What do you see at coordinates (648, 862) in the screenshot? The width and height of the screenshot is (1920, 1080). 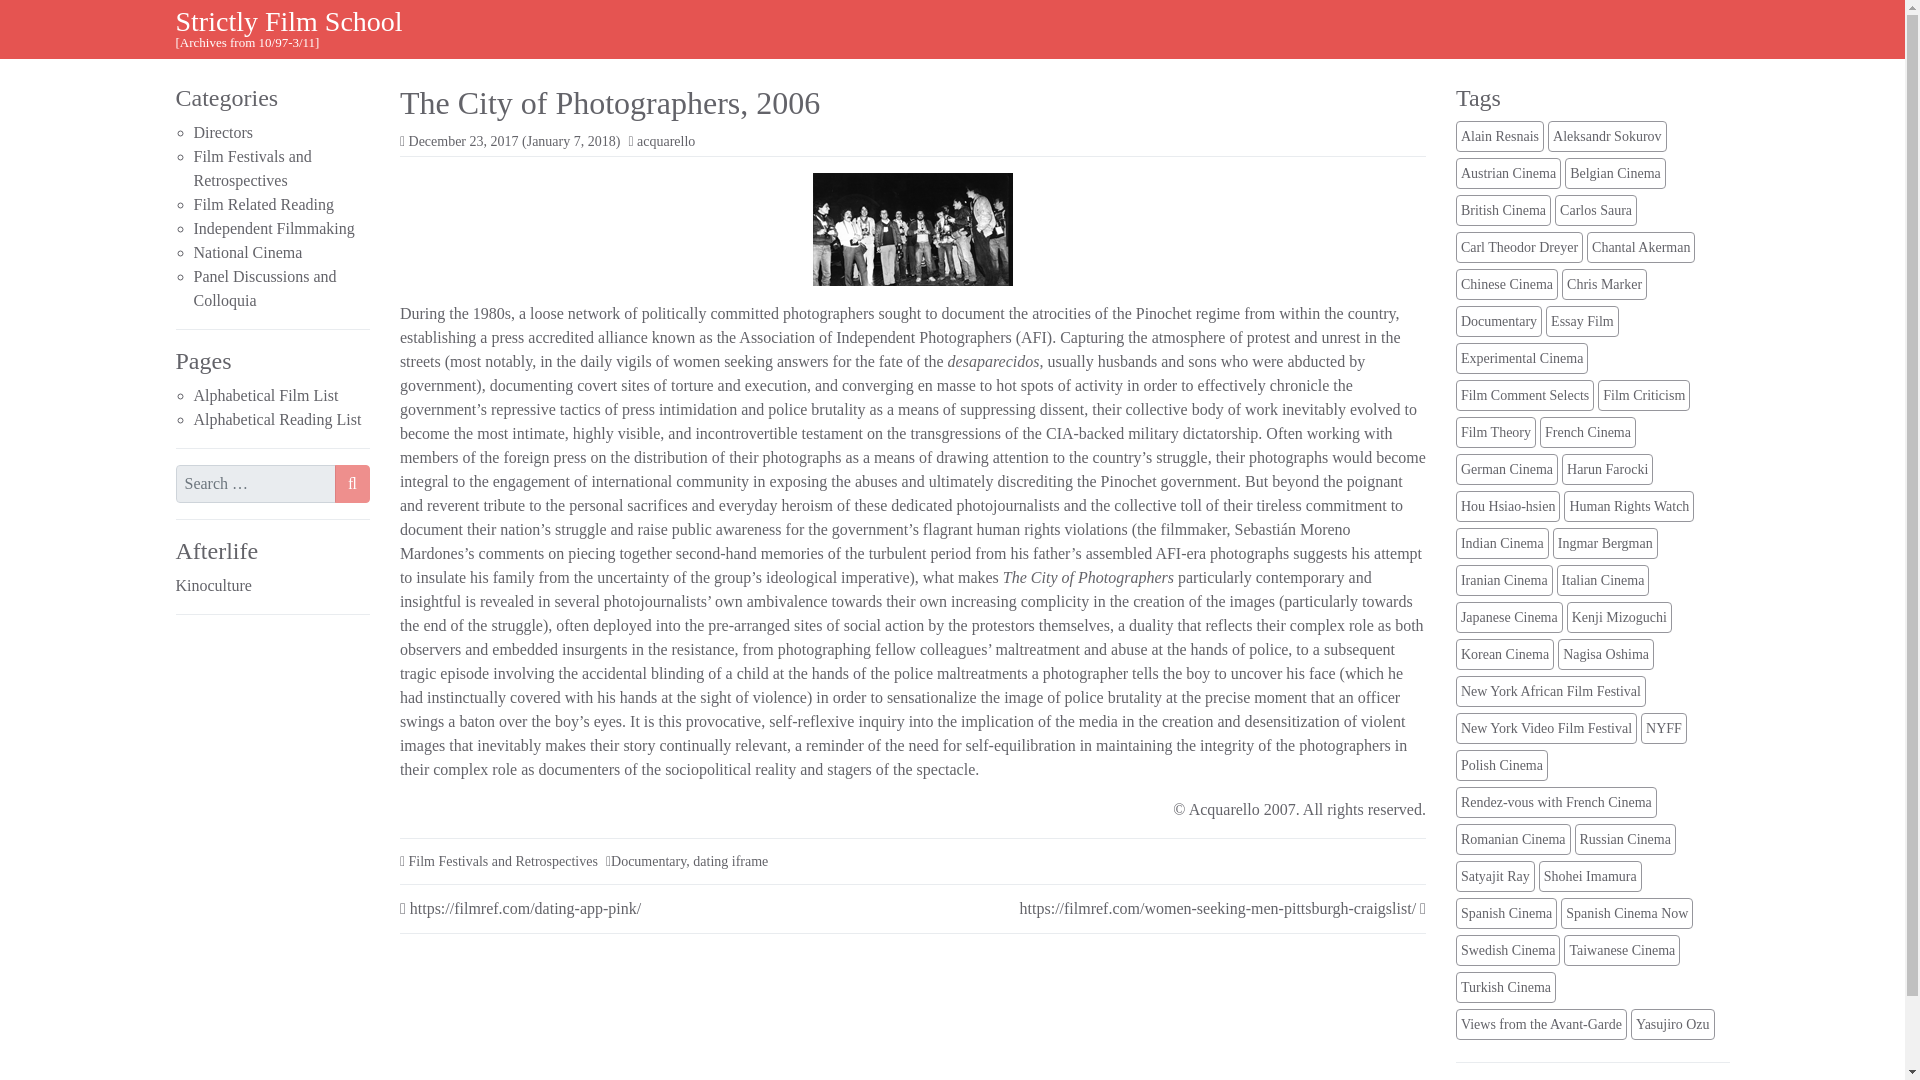 I see `Documentary` at bounding box center [648, 862].